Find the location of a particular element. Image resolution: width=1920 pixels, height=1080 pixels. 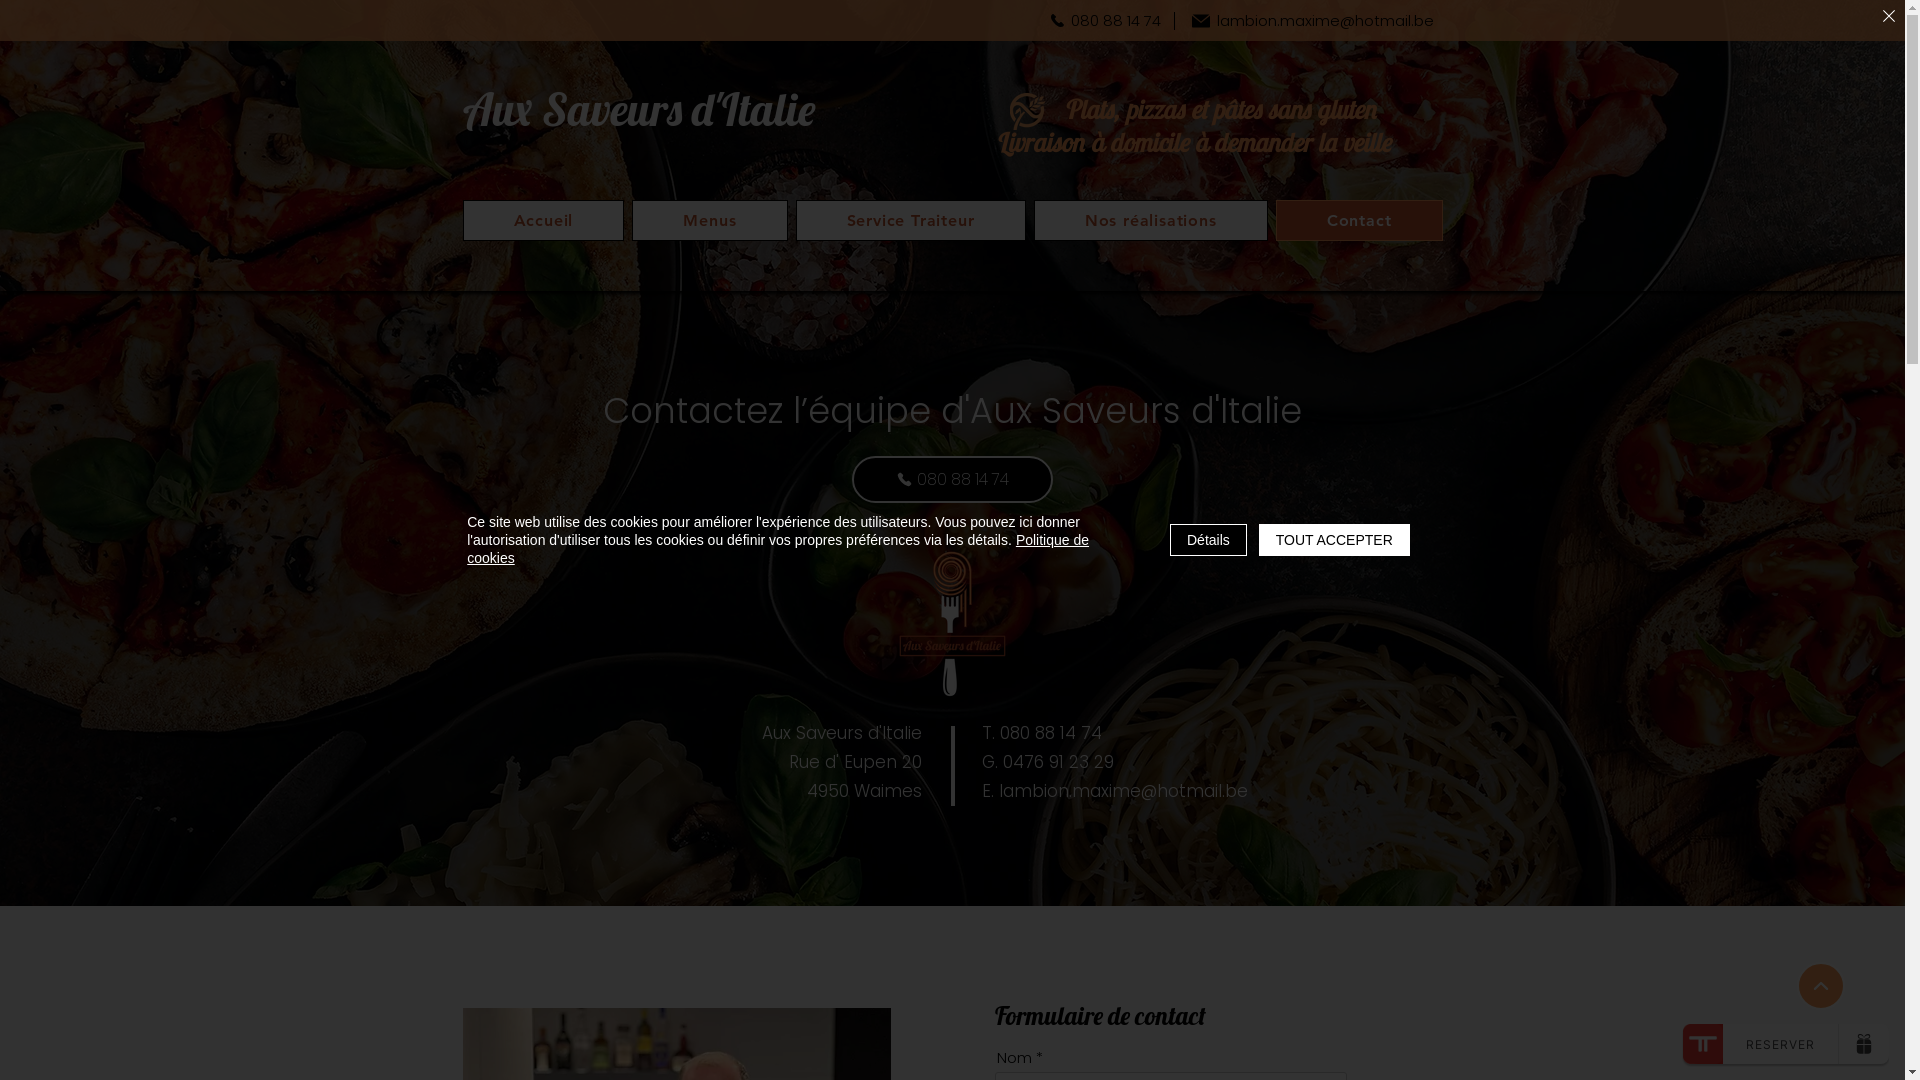

T. 080 88 14 74 is located at coordinates (1042, 733).